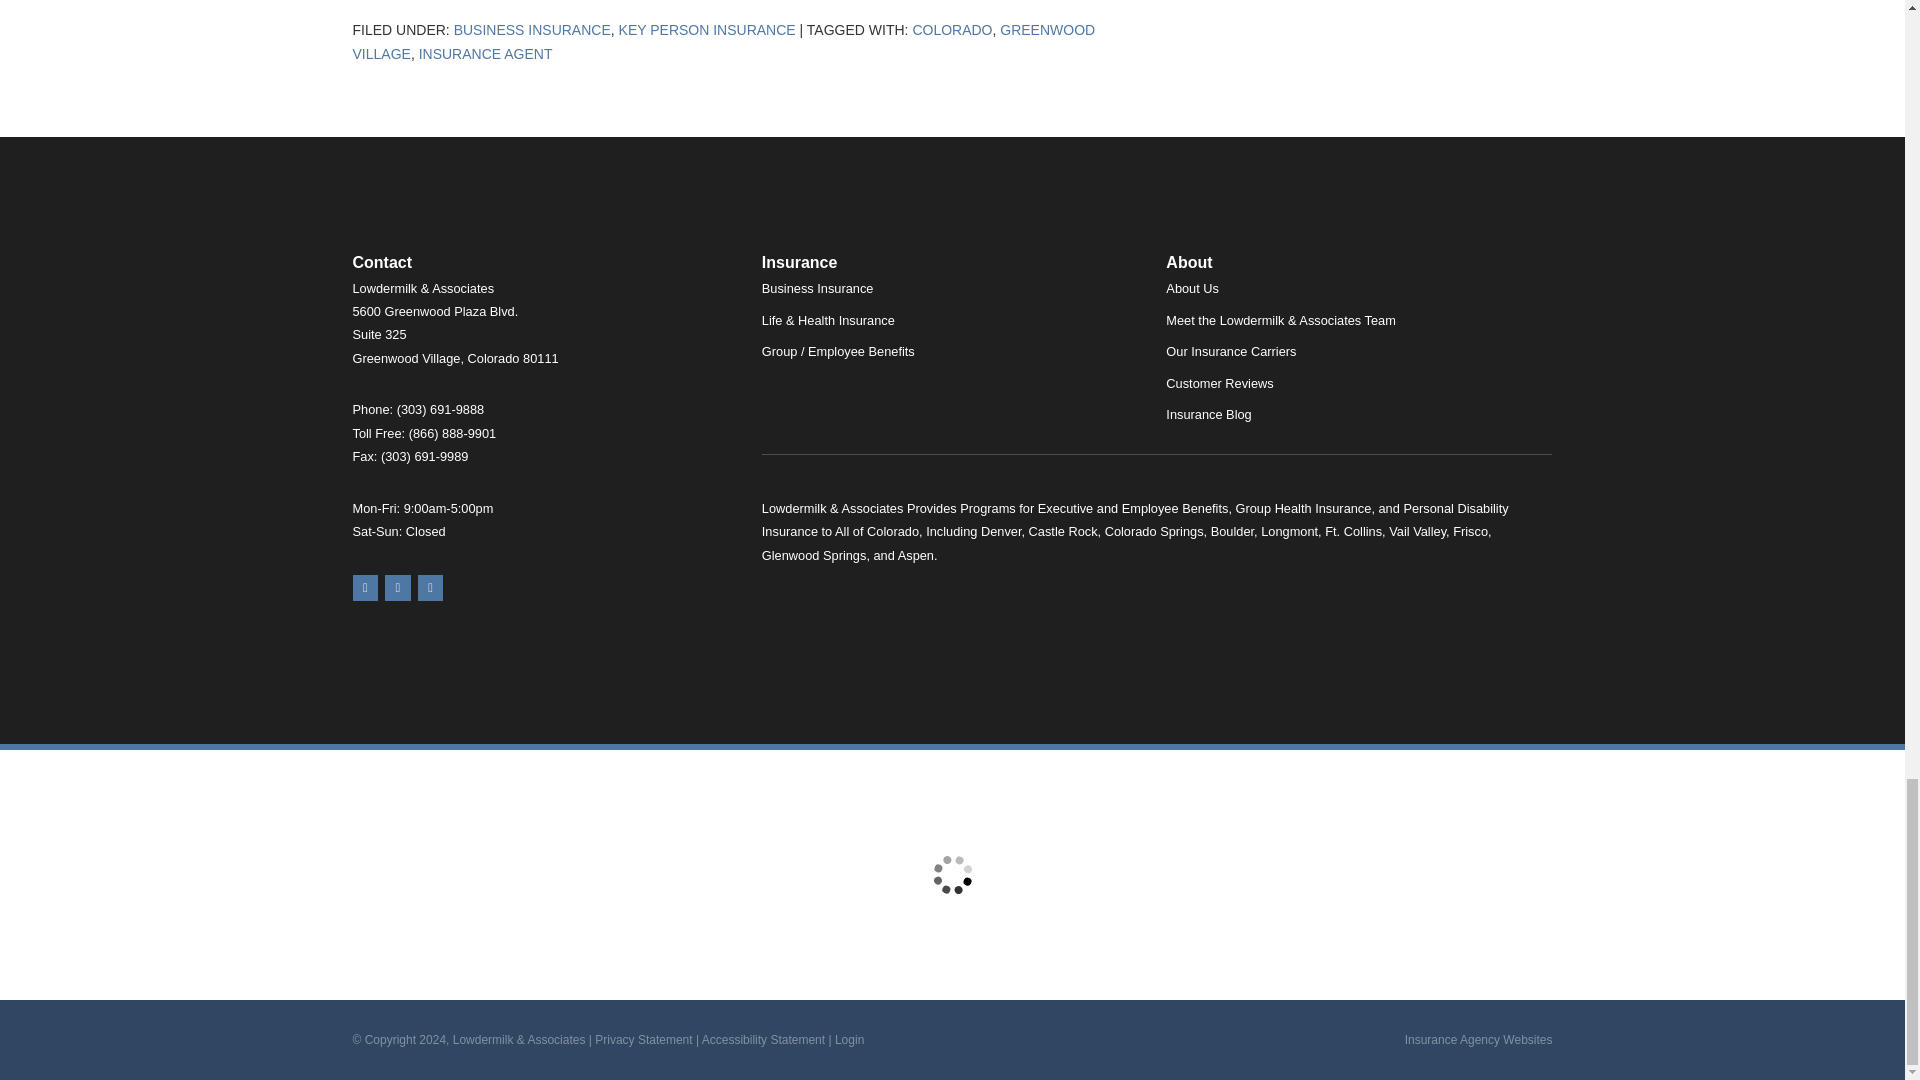 Image resolution: width=1920 pixels, height=1080 pixels. I want to click on Key Person Insurance, so click(707, 29).